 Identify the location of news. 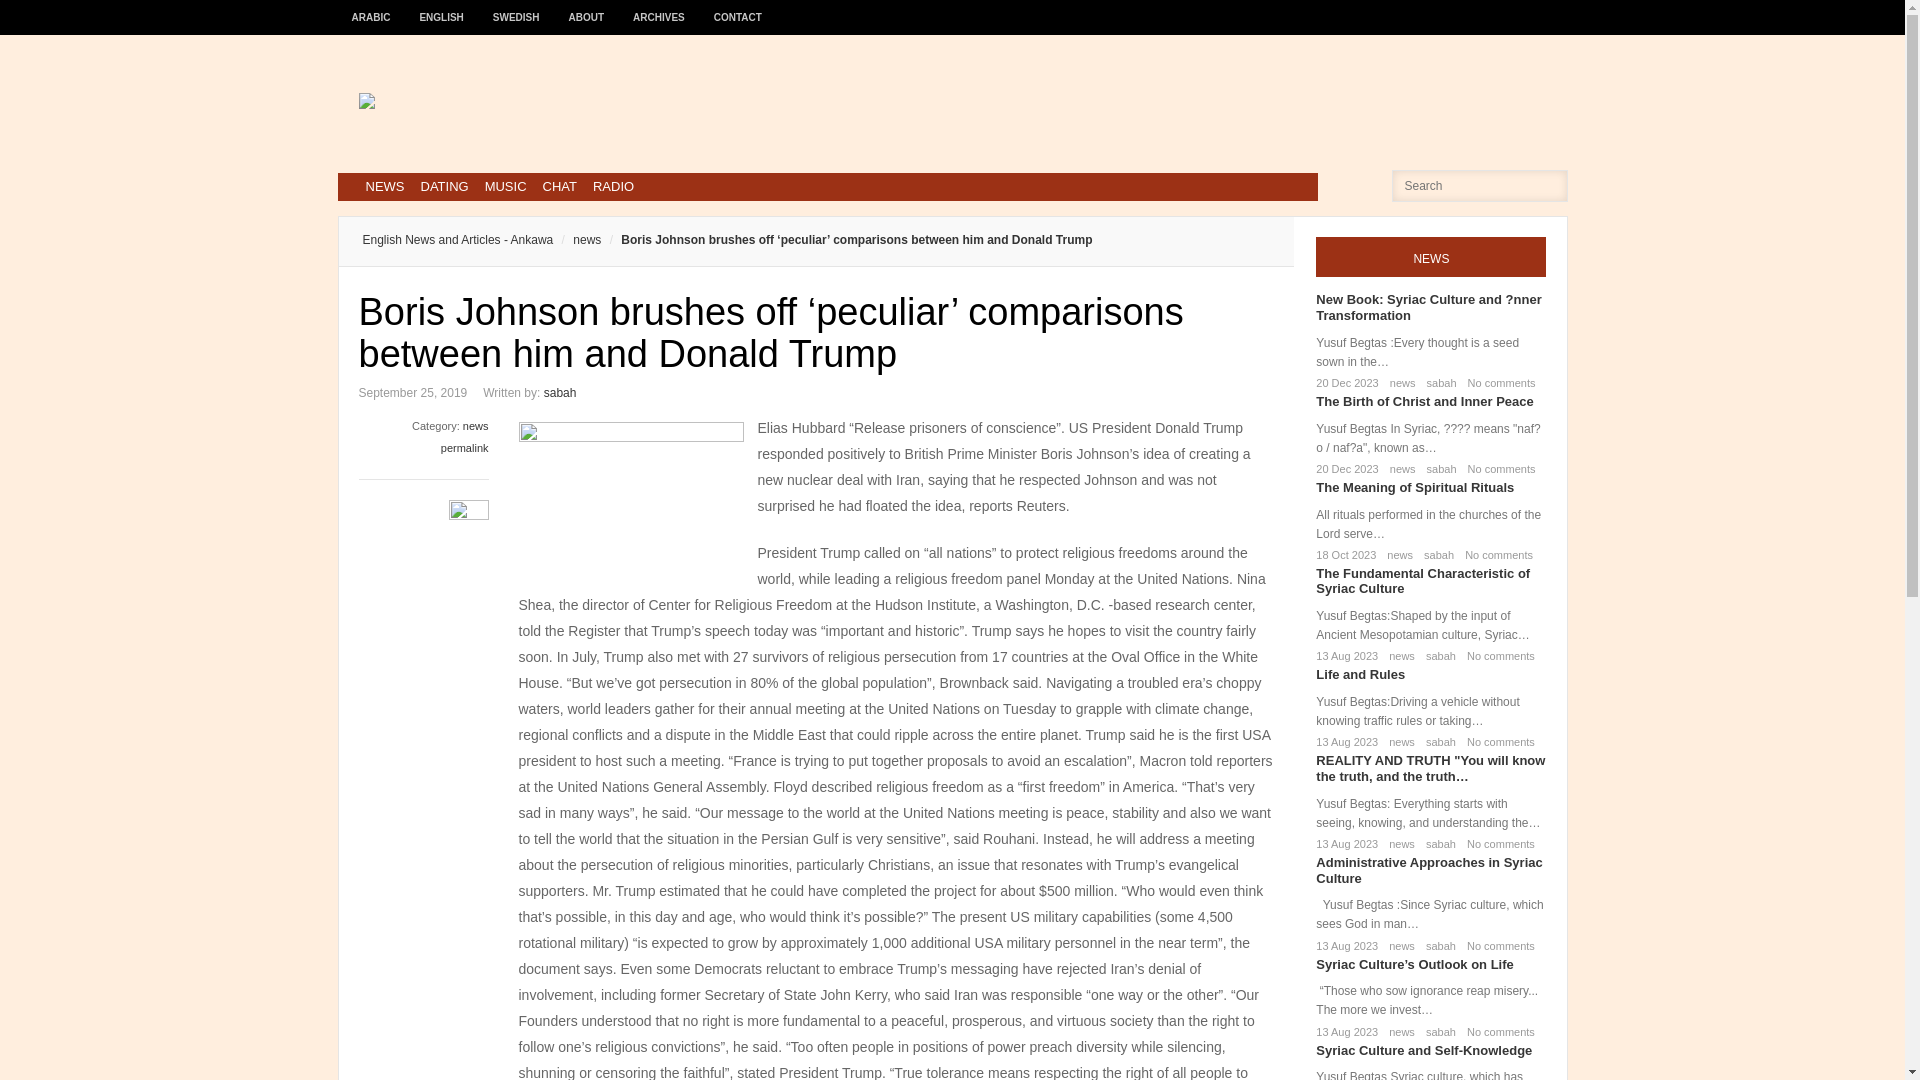
(476, 426).